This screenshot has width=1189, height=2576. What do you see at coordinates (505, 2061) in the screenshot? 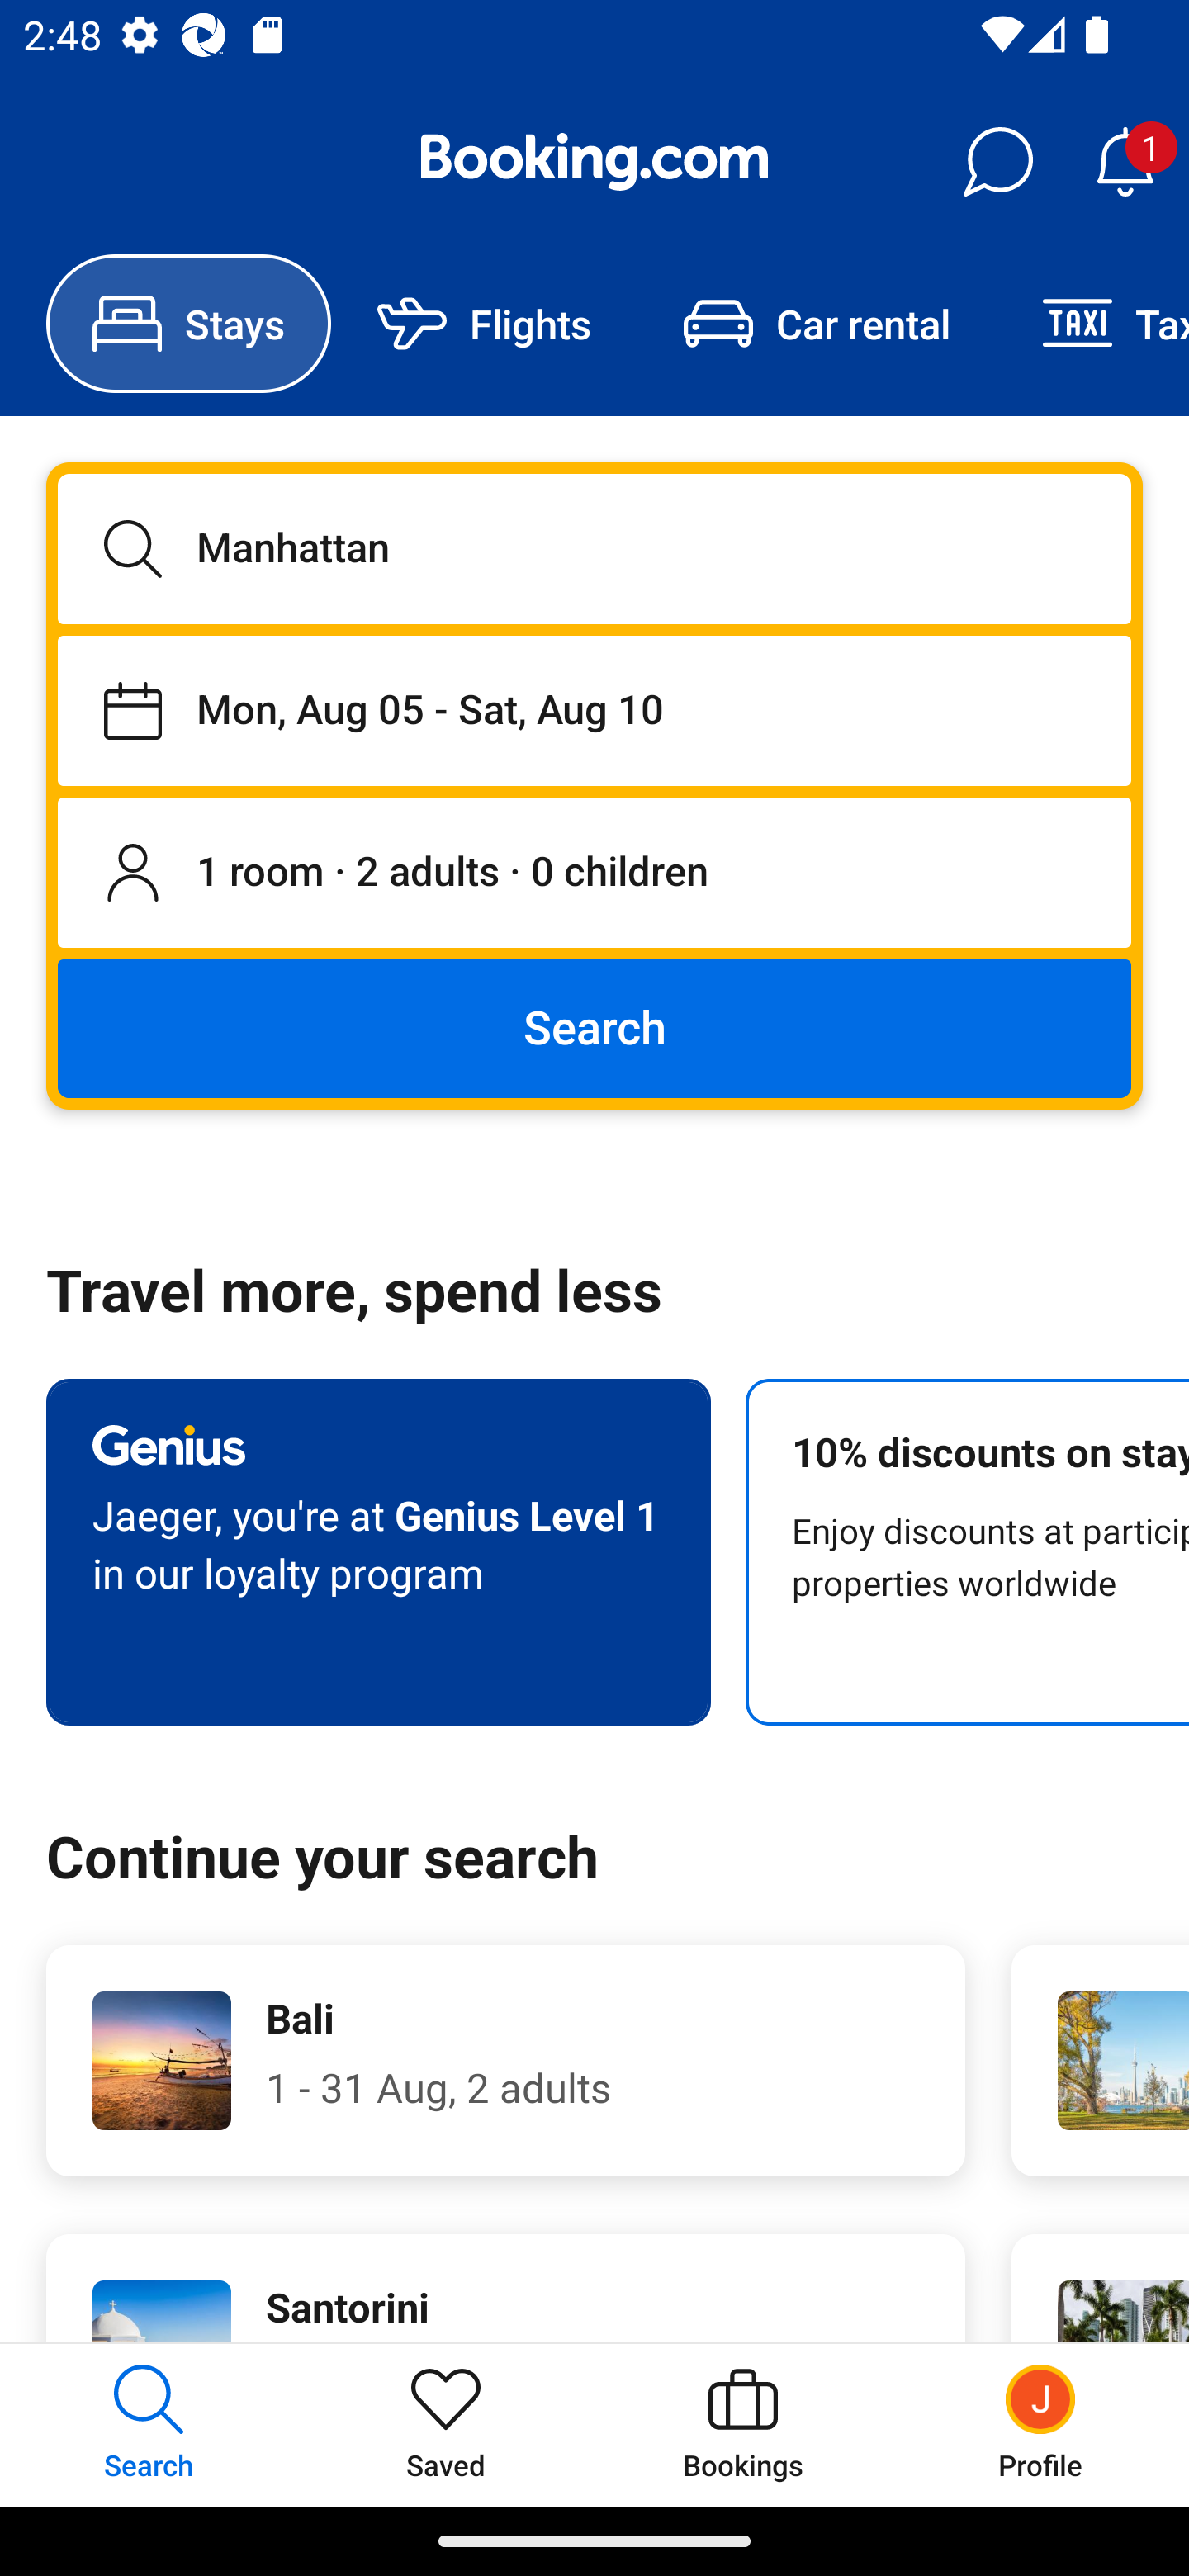
I see `Bali 1 - 31 Aug, 2 adults` at bounding box center [505, 2061].